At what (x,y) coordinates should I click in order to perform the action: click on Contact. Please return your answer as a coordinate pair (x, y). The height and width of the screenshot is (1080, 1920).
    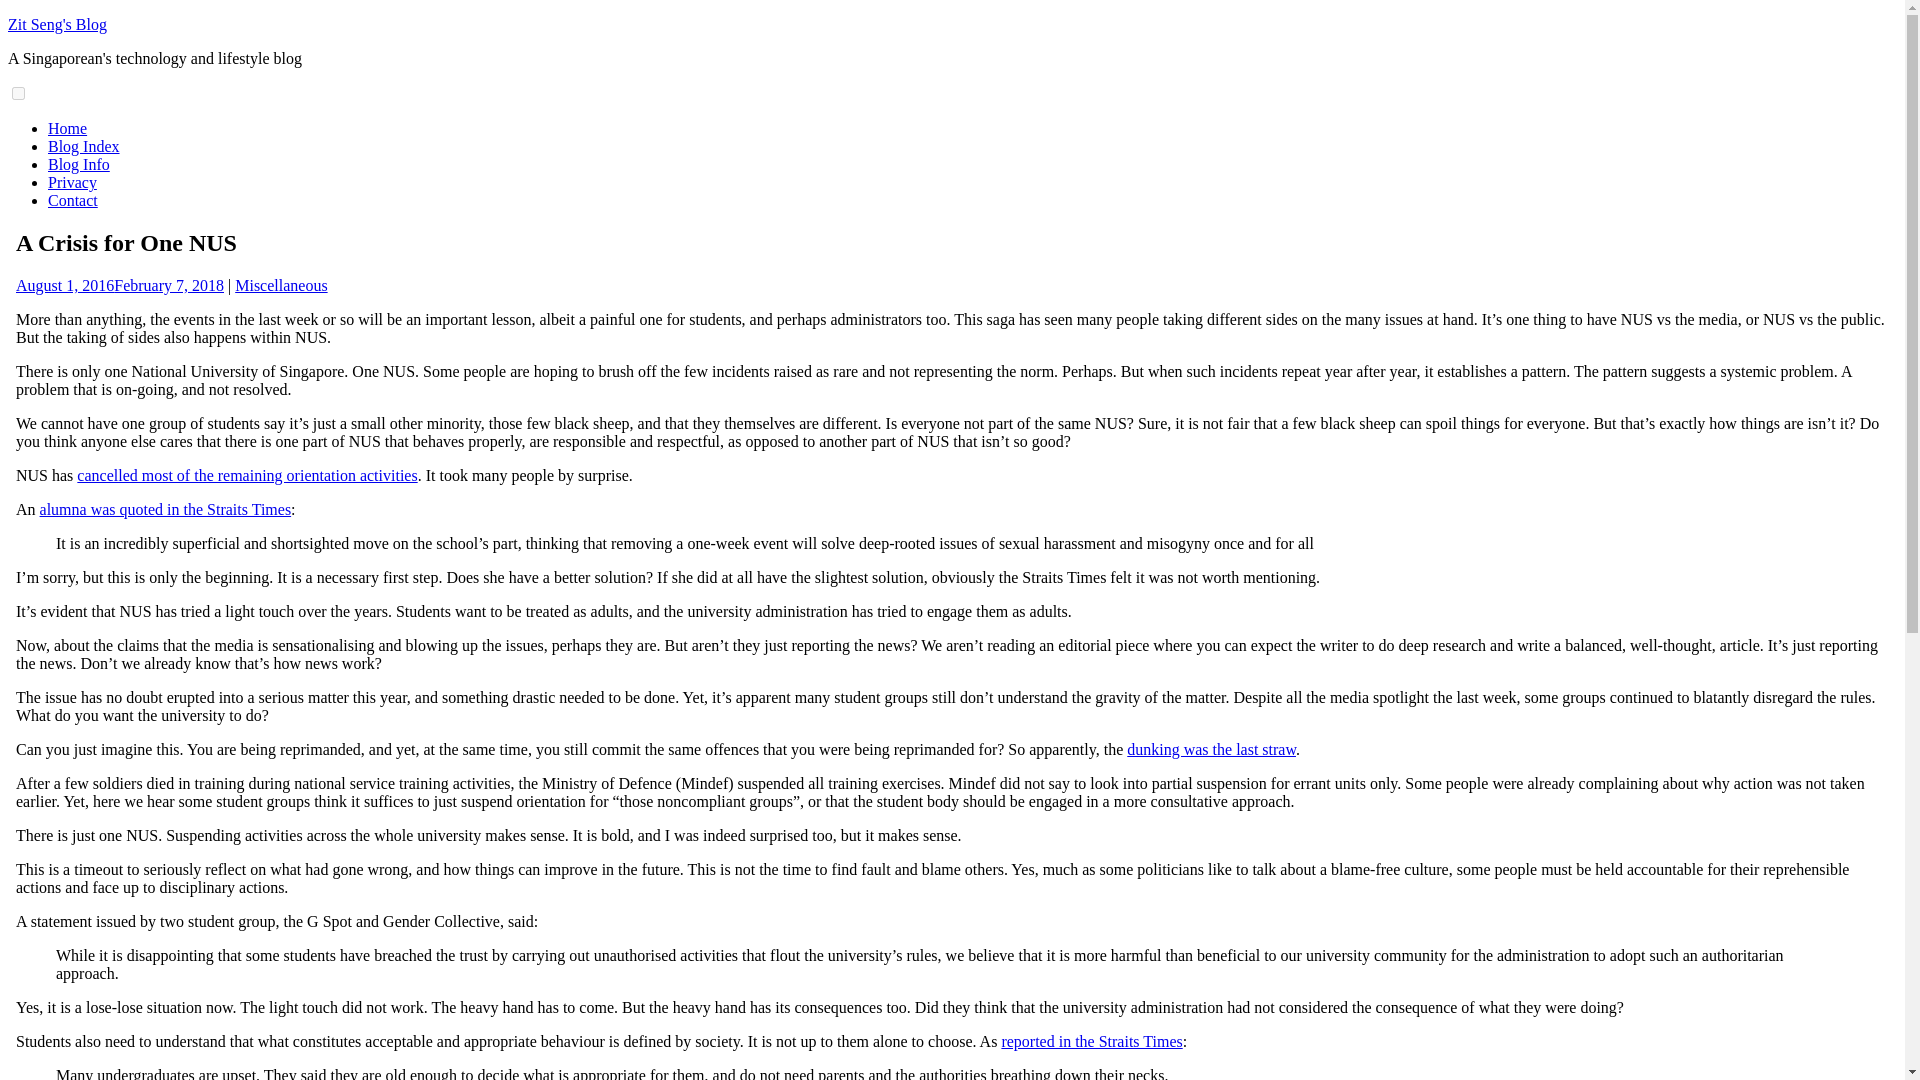
    Looking at the image, I should click on (72, 200).